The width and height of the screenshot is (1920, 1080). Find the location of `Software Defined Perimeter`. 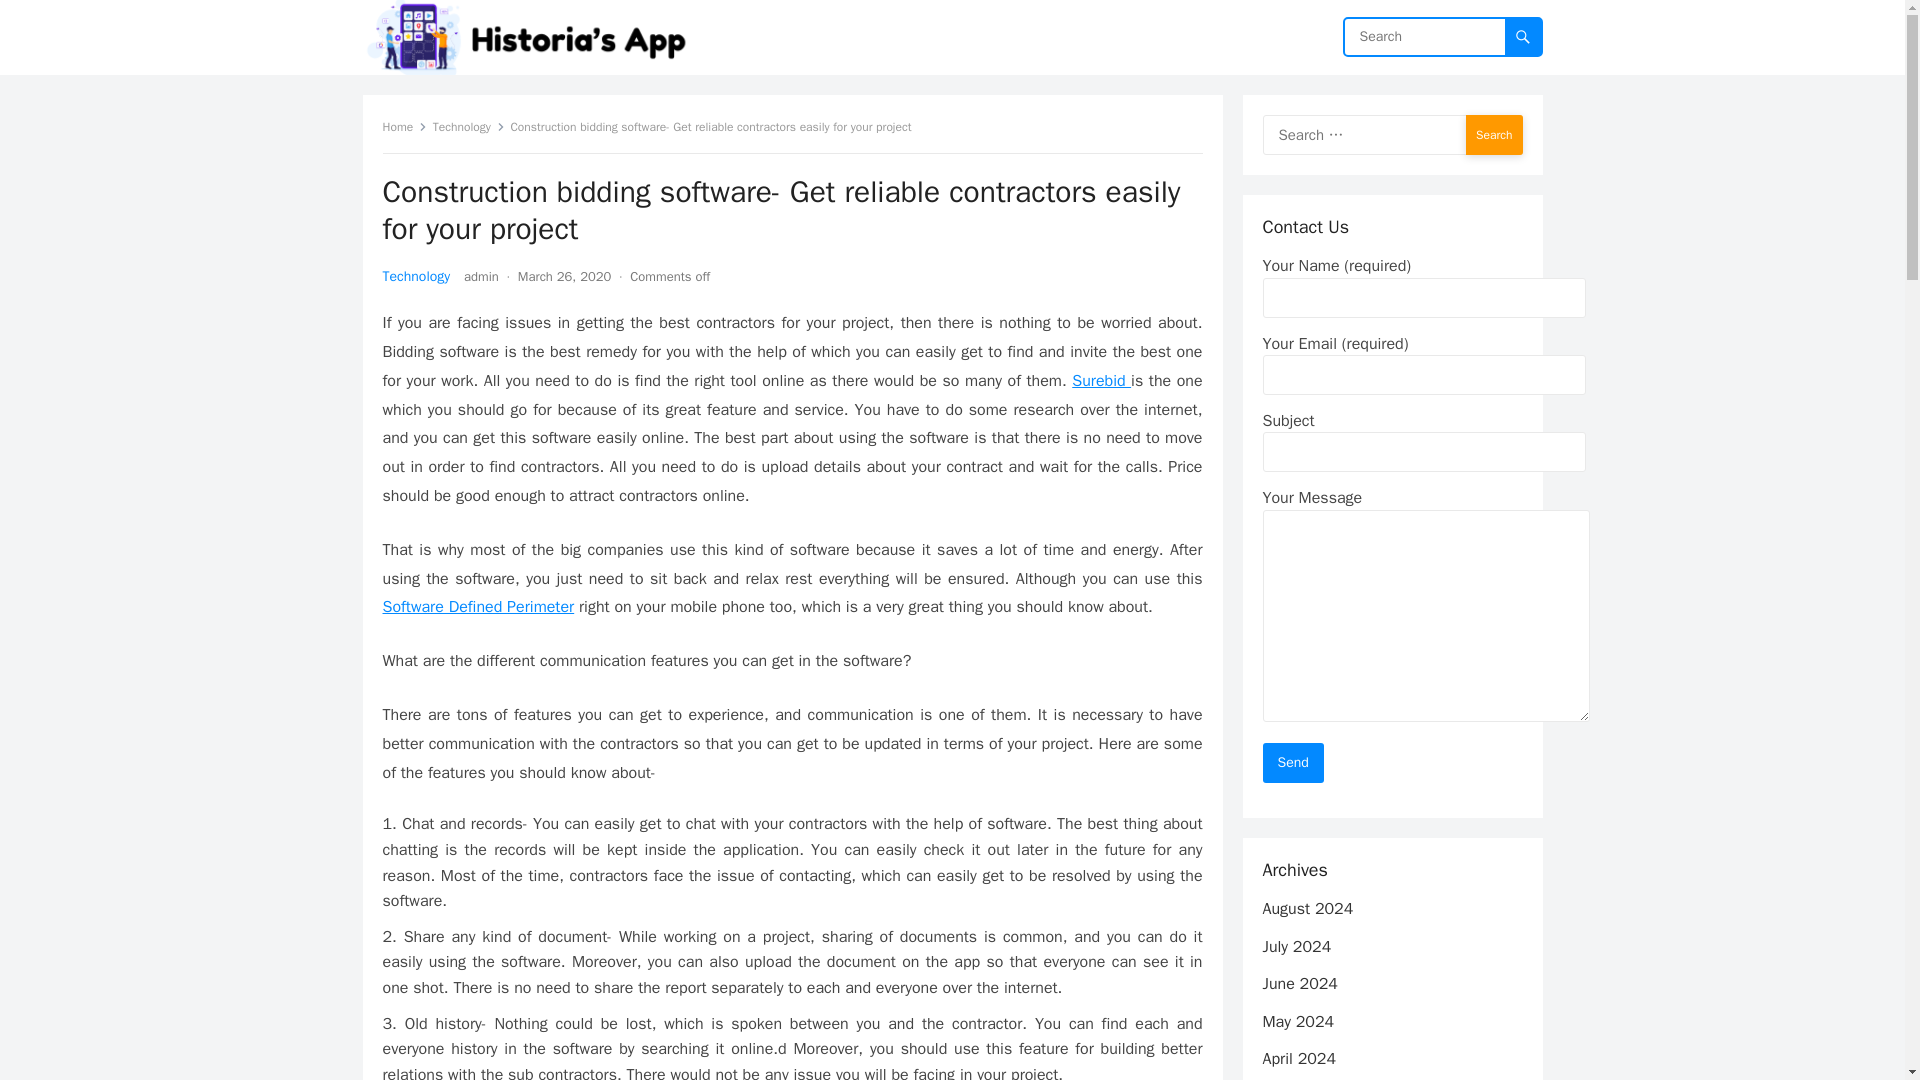

Software Defined Perimeter is located at coordinates (478, 606).